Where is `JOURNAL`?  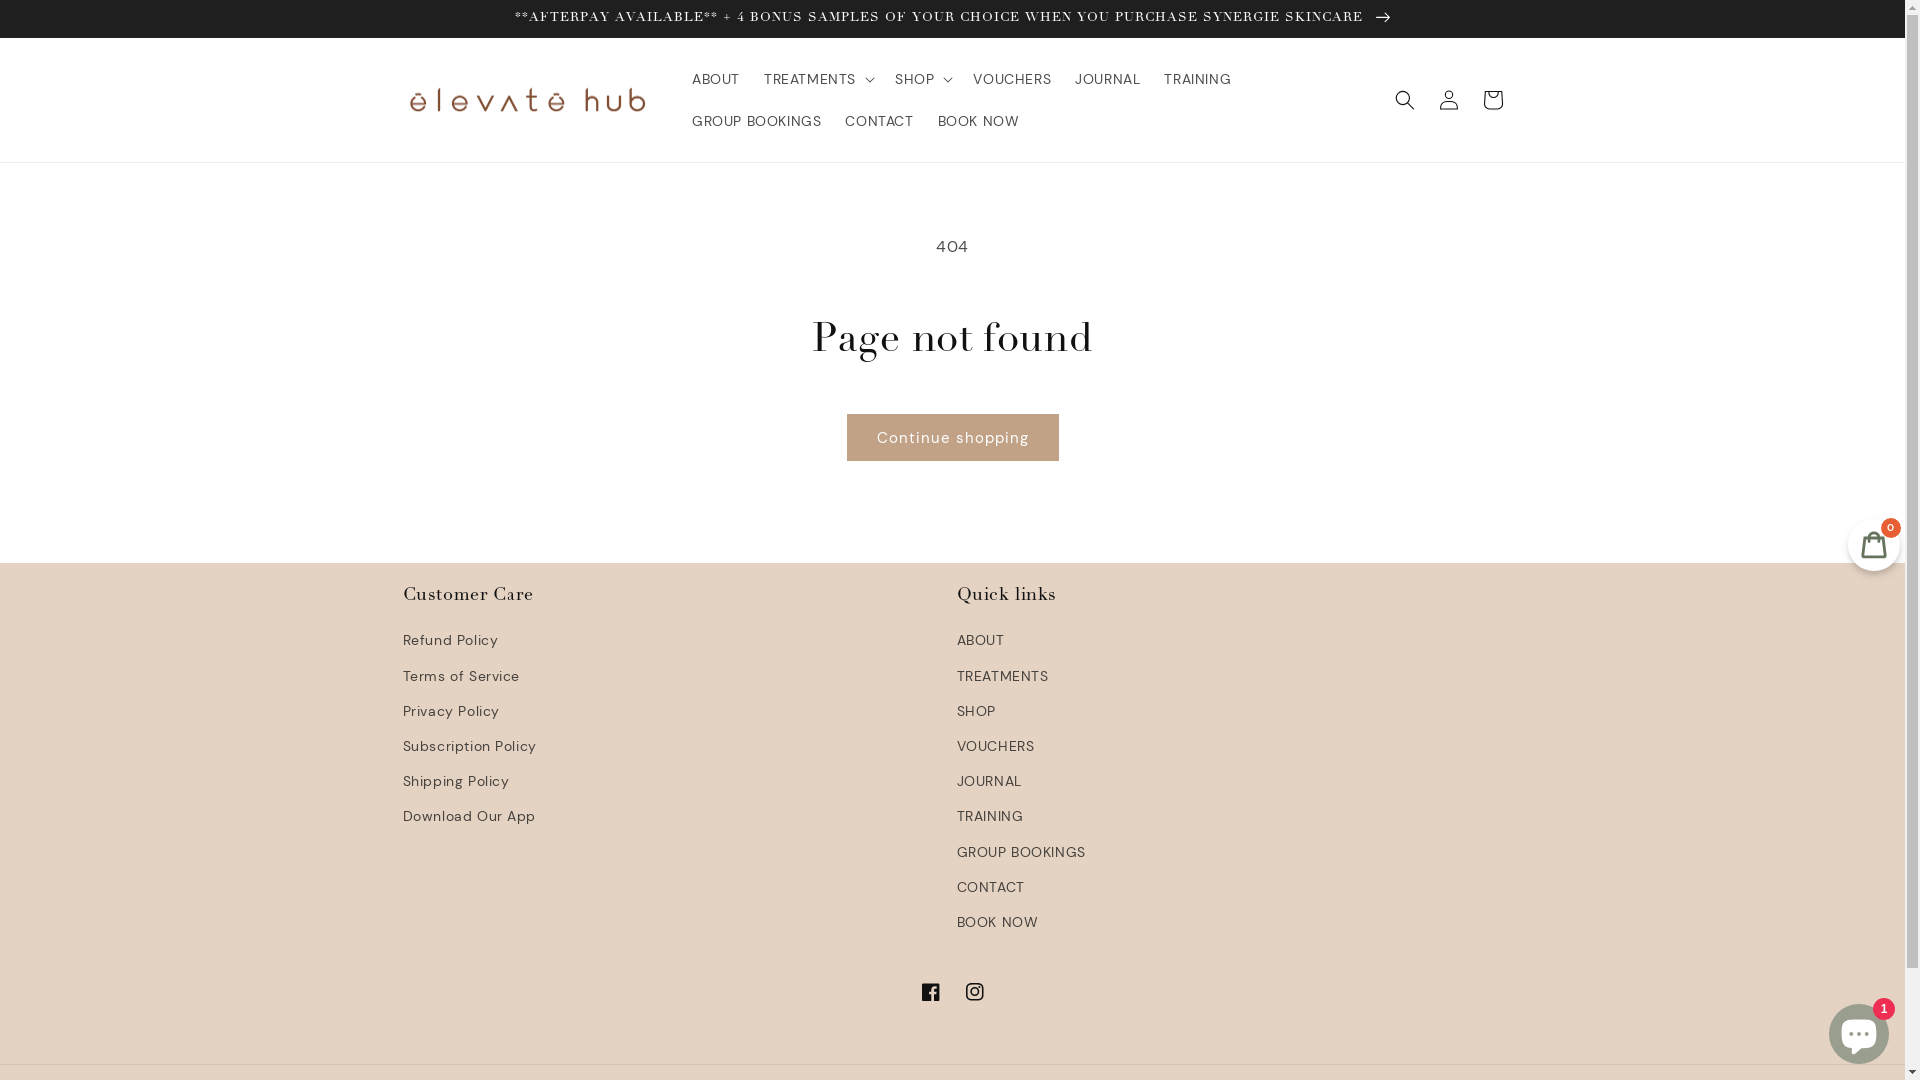
JOURNAL is located at coordinates (988, 782).